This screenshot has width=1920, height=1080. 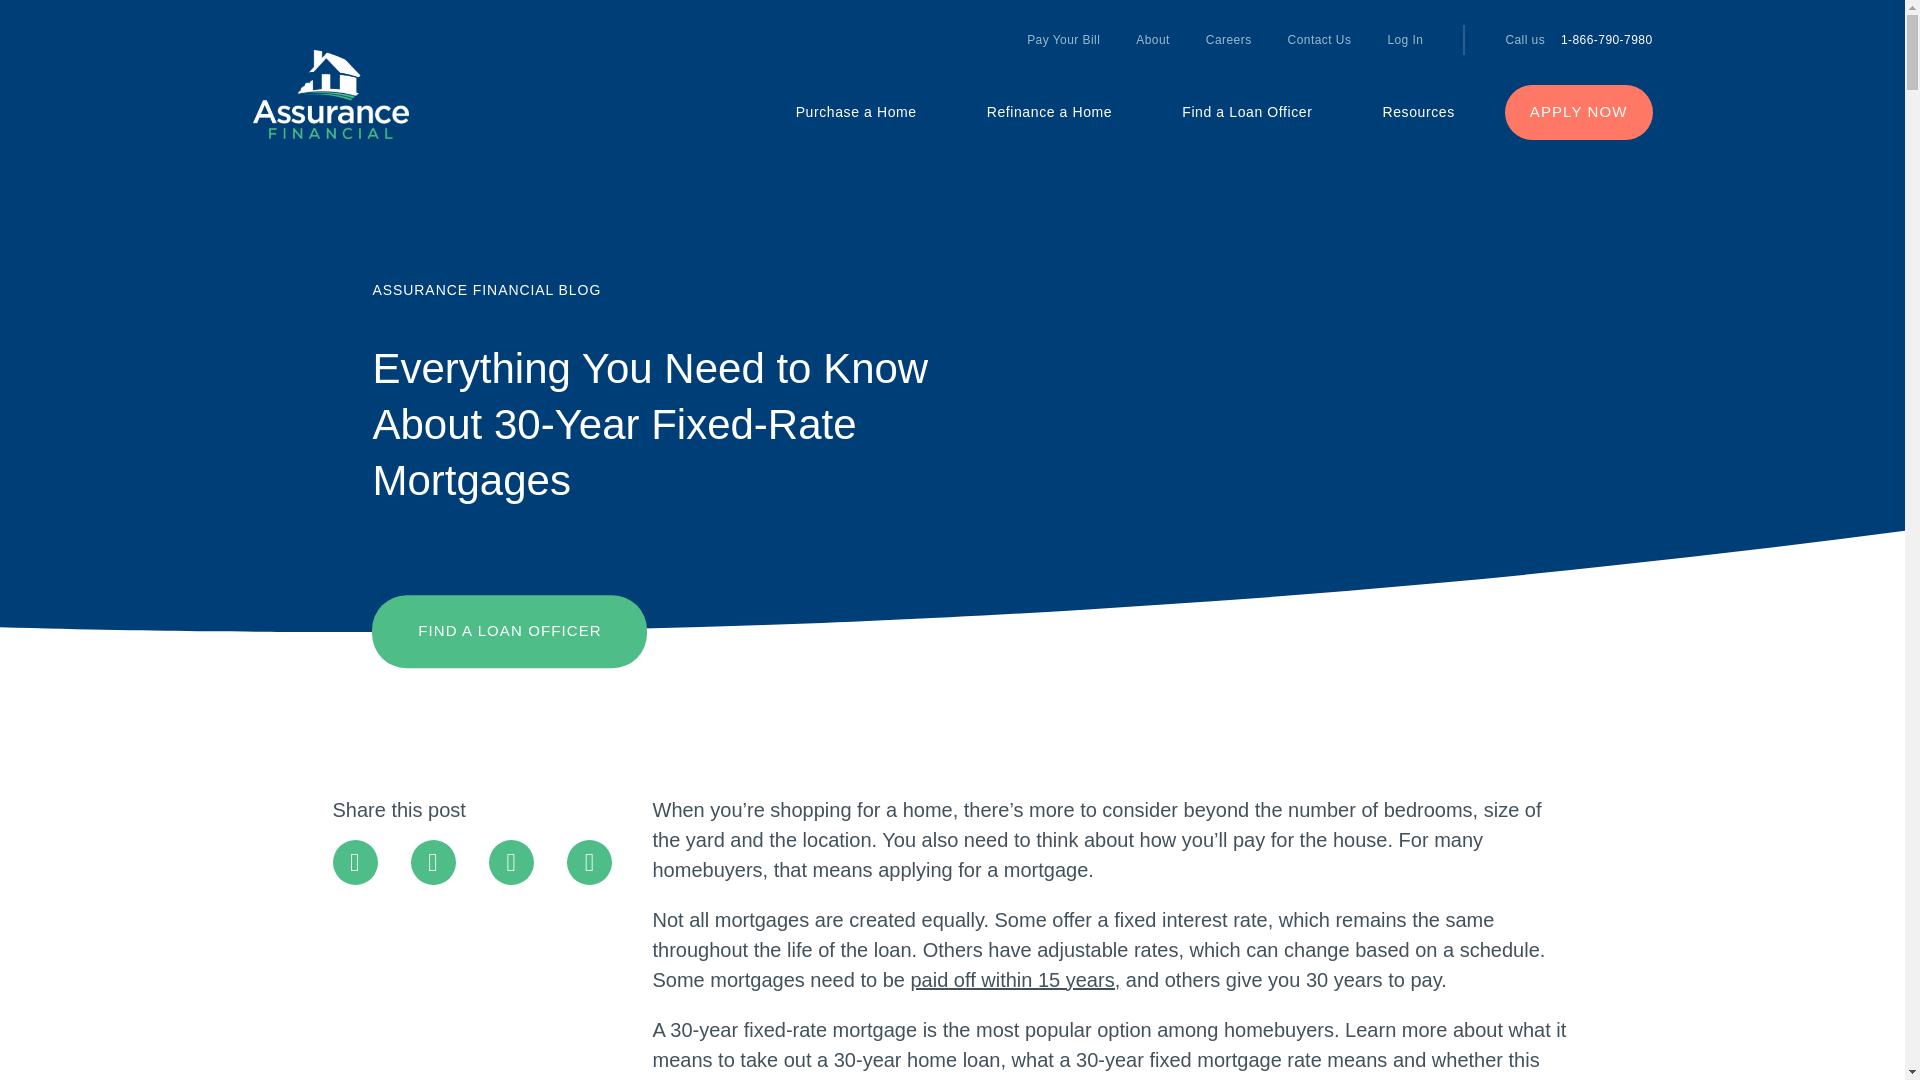 I want to click on APPLY NOW, so click(x=1579, y=112).